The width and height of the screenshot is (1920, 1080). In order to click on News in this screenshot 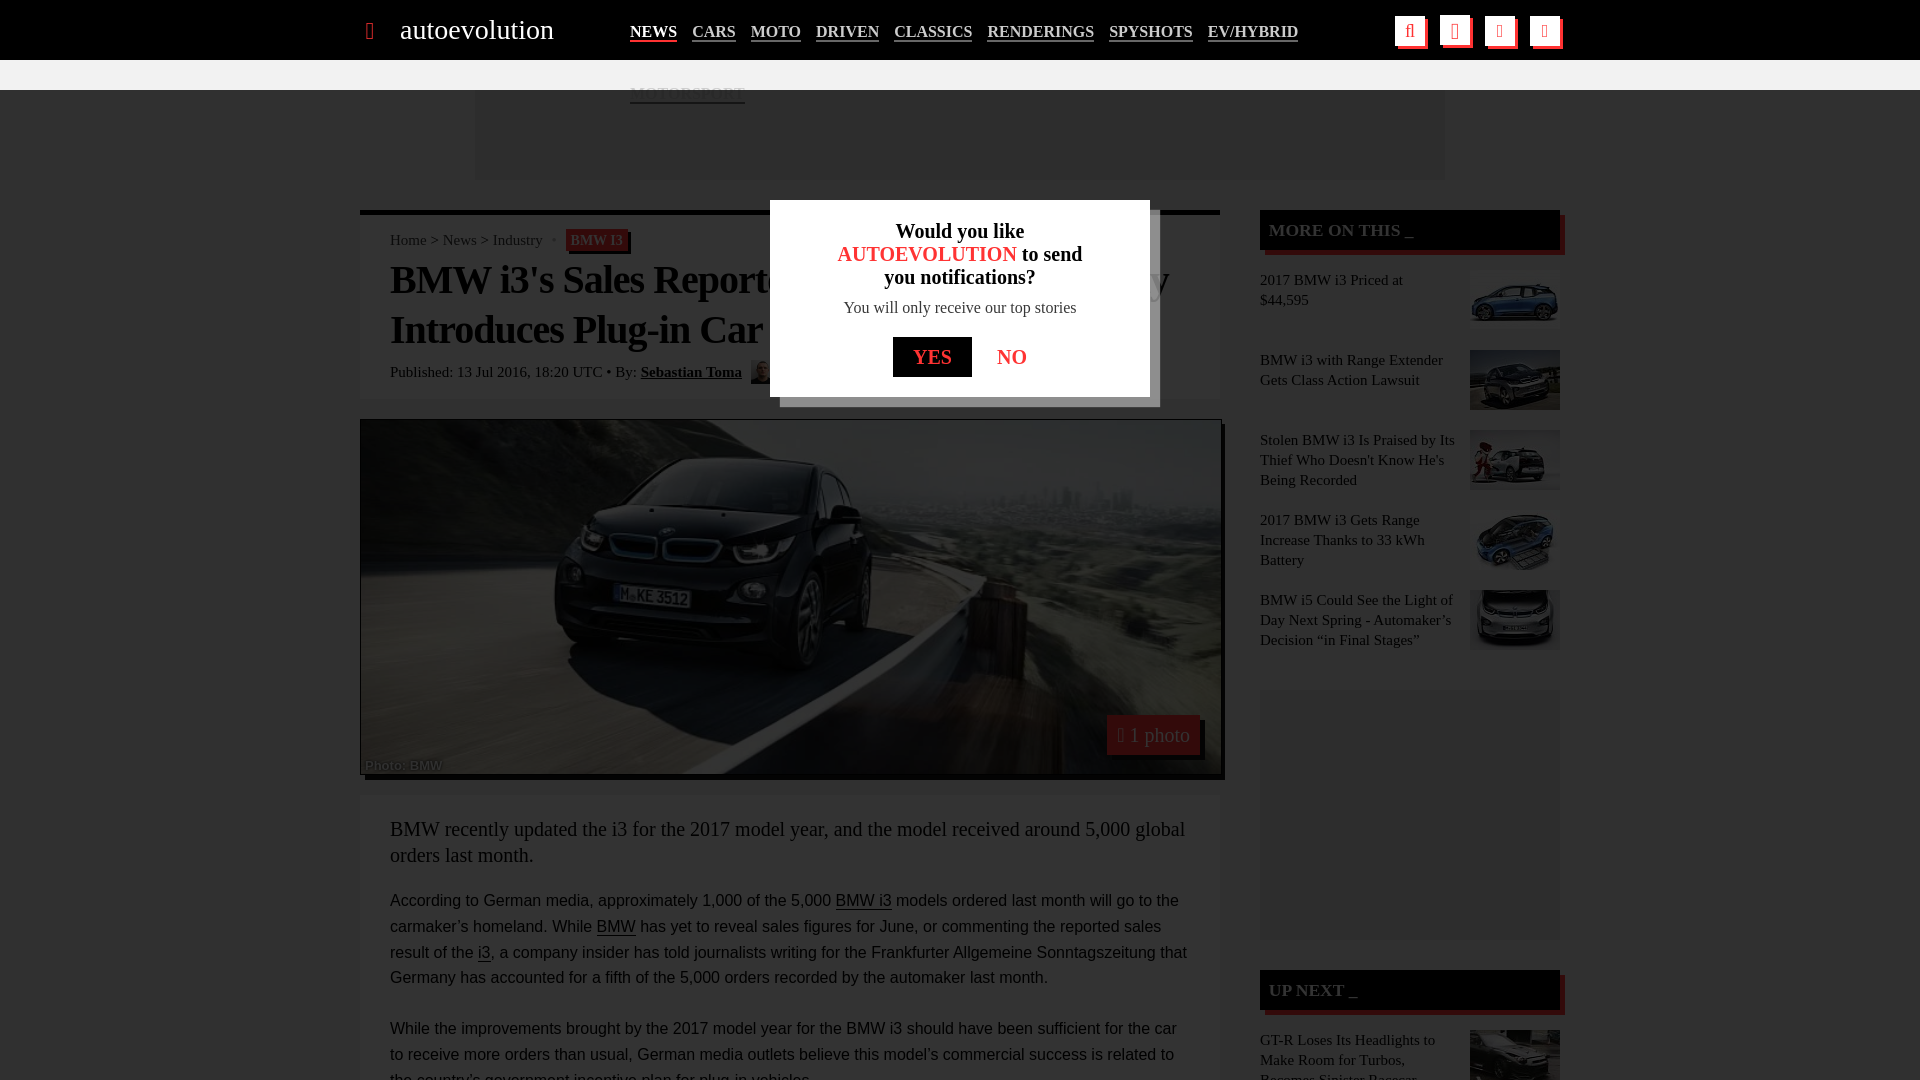, I will do `click(460, 240)`.